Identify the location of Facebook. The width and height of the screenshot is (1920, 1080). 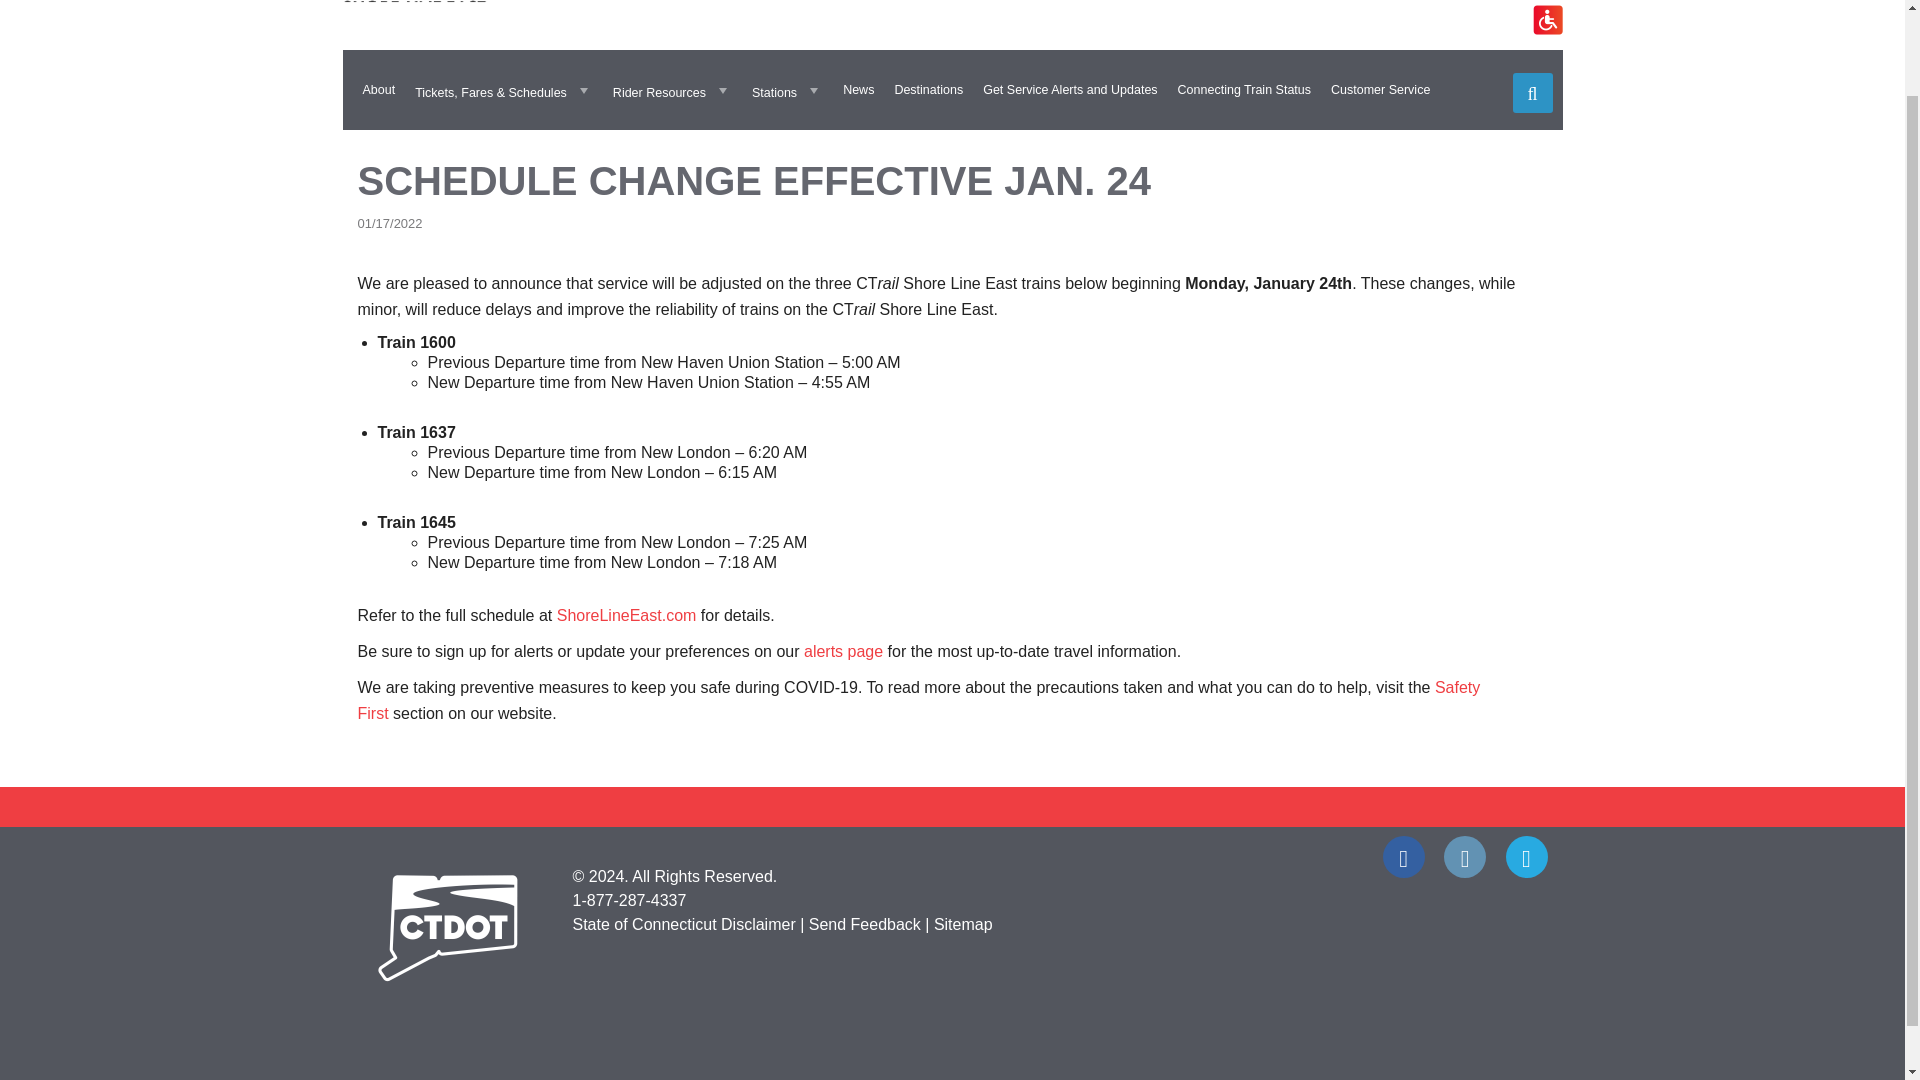
(1403, 856).